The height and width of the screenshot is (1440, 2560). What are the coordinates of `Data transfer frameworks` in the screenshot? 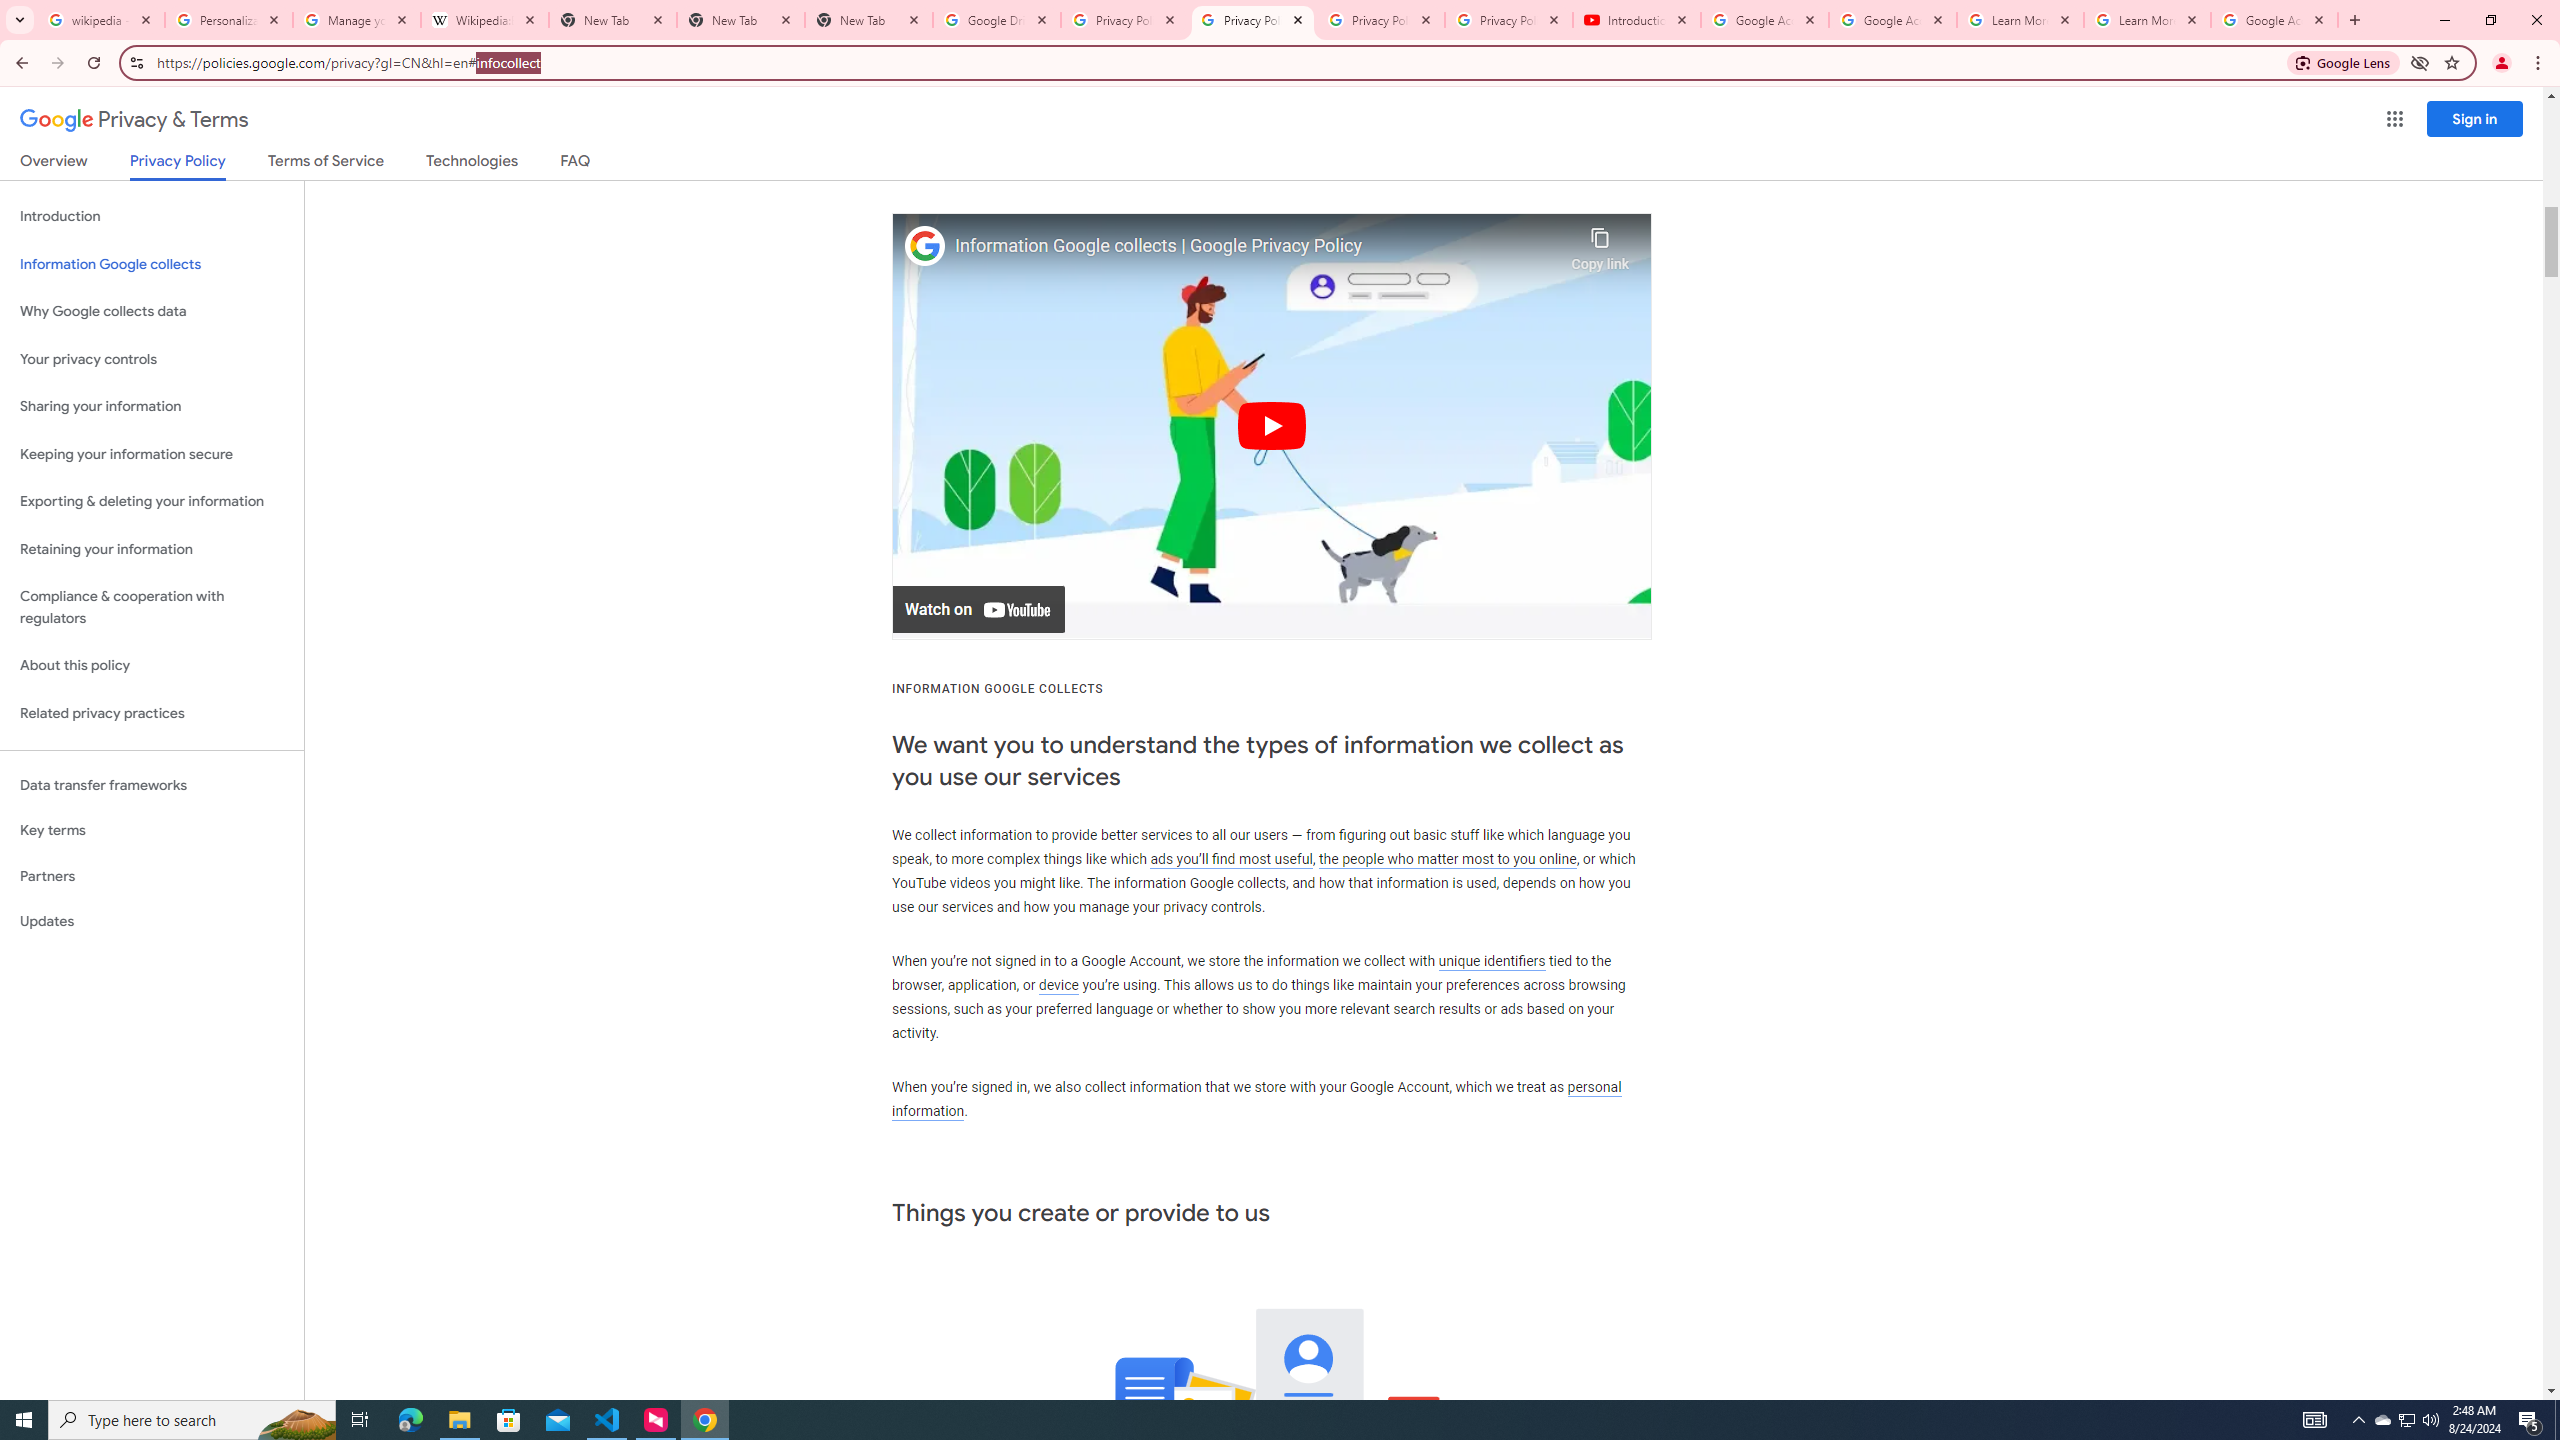 It's located at (152, 785).